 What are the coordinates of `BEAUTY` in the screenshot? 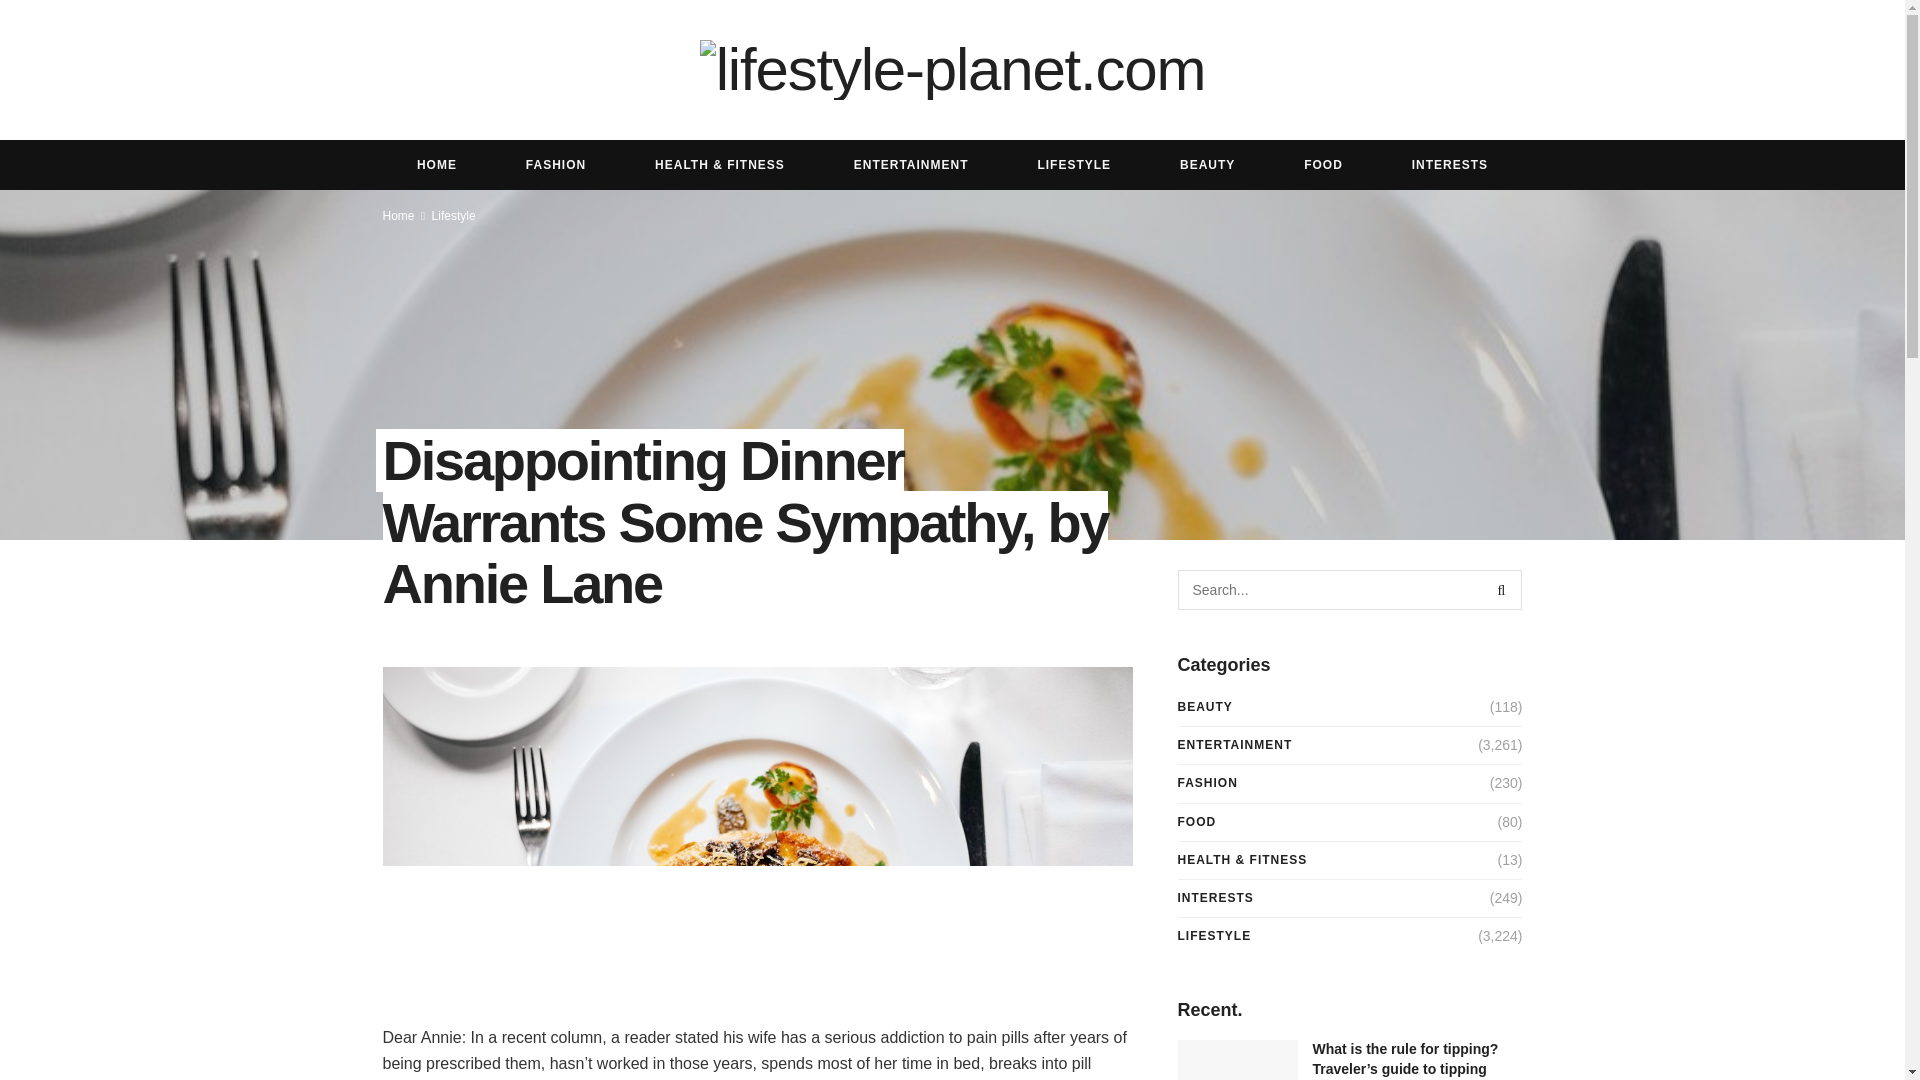 It's located at (1205, 708).